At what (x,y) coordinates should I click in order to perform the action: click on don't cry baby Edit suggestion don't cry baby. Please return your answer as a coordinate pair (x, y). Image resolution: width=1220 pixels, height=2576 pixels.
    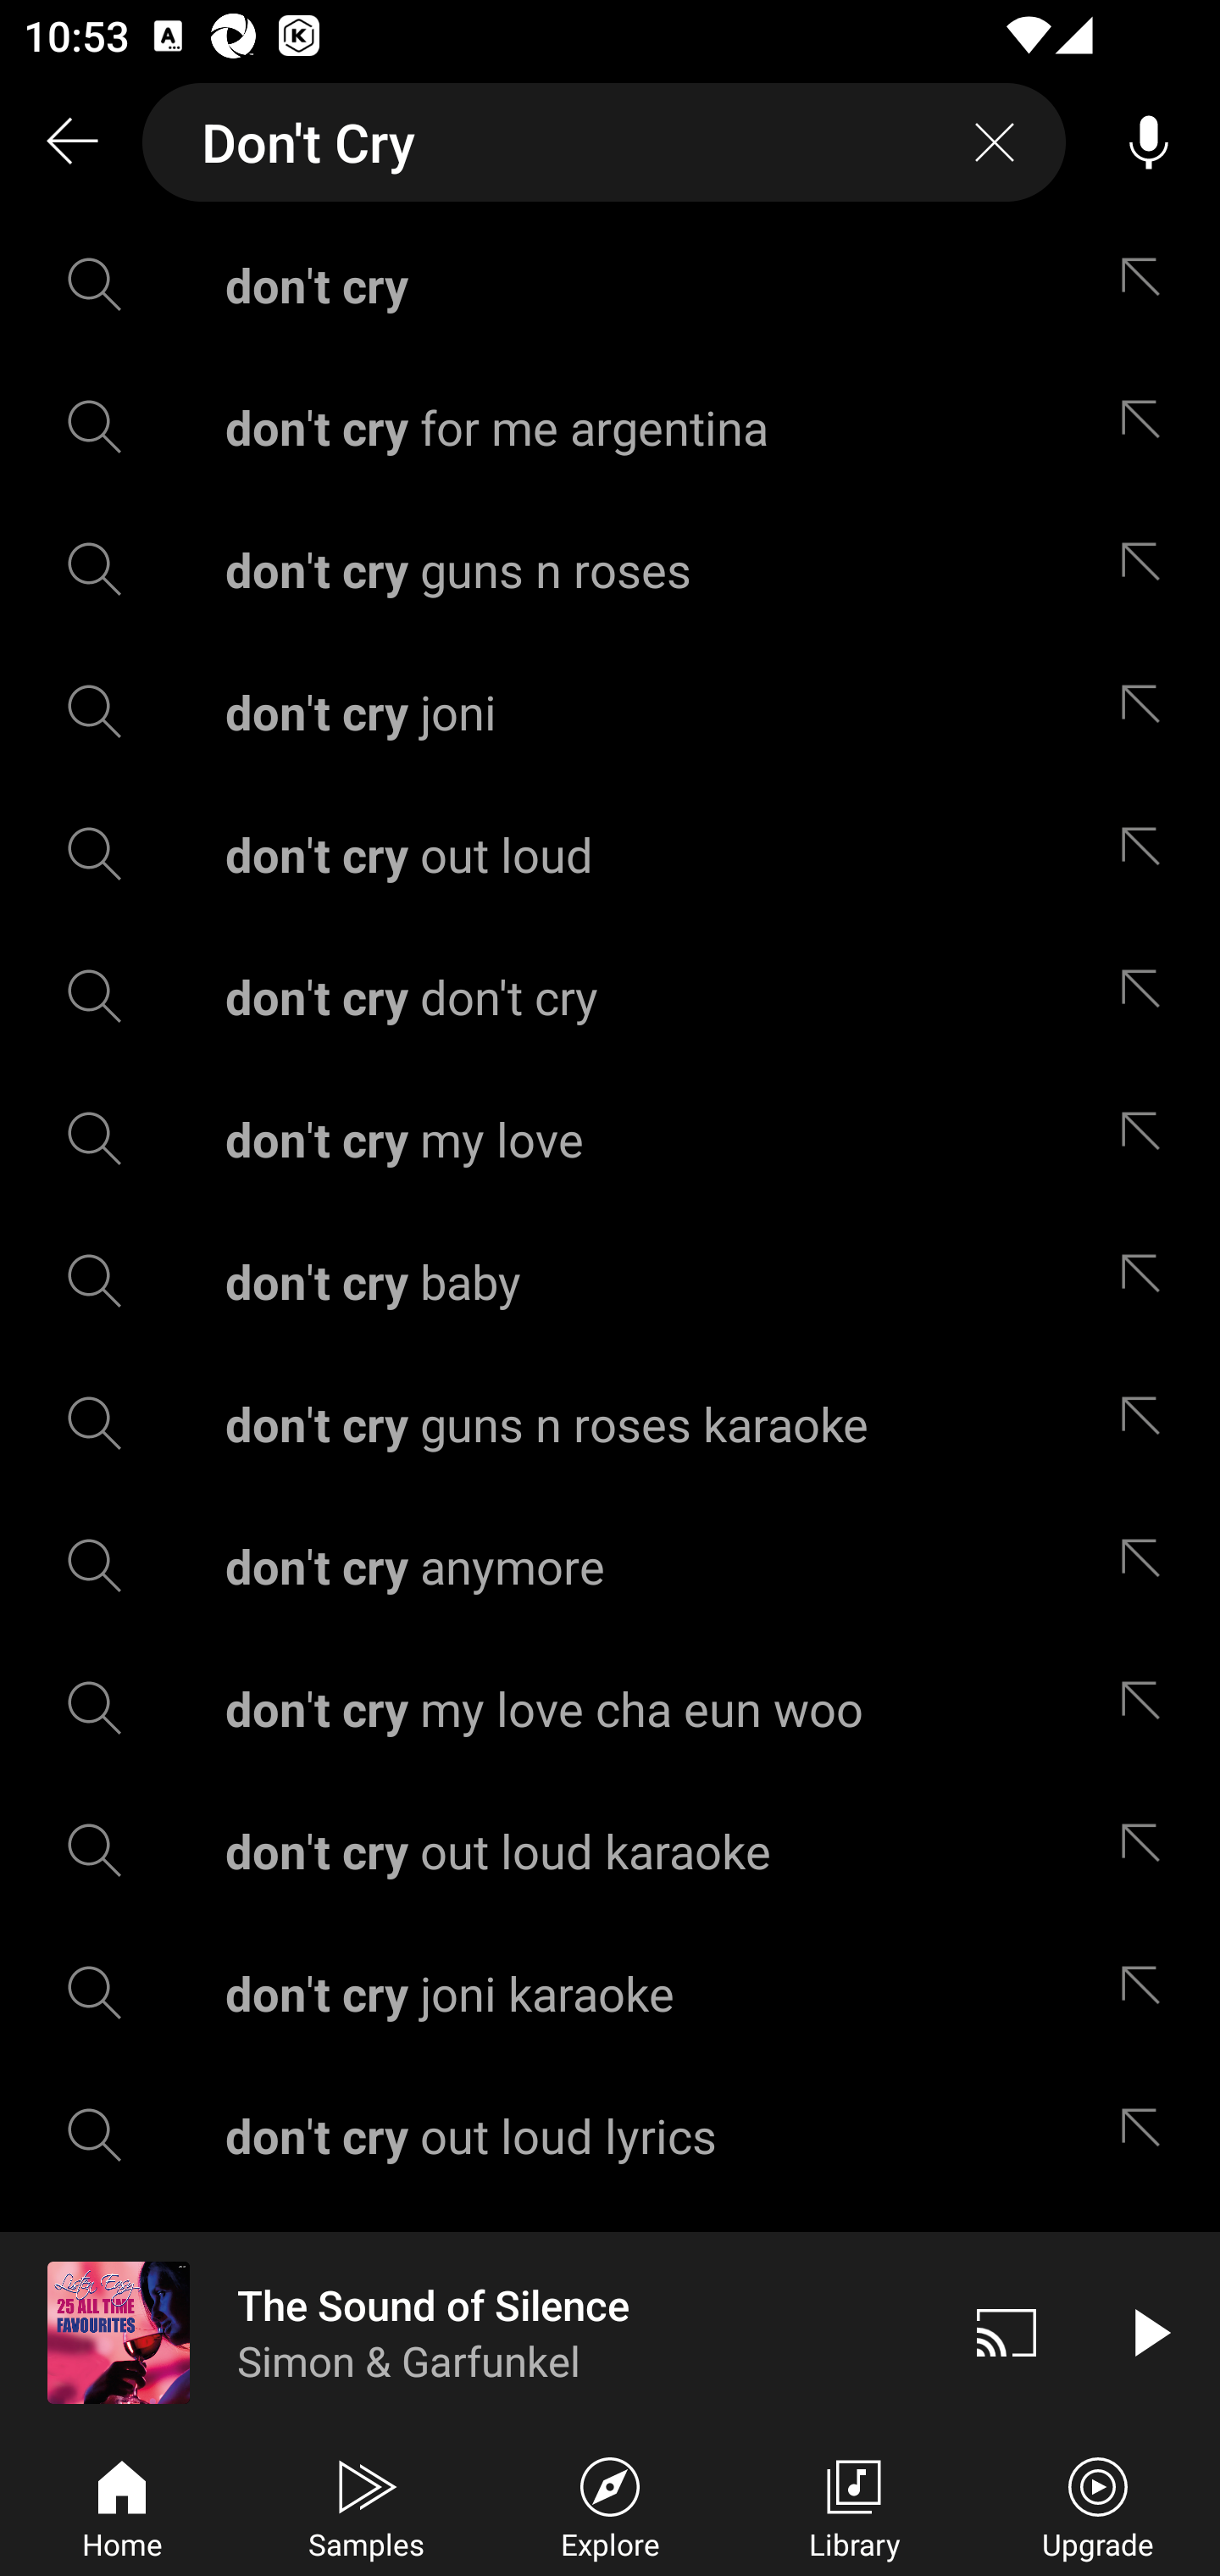
    Looking at the image, I should click on (610, 1281).